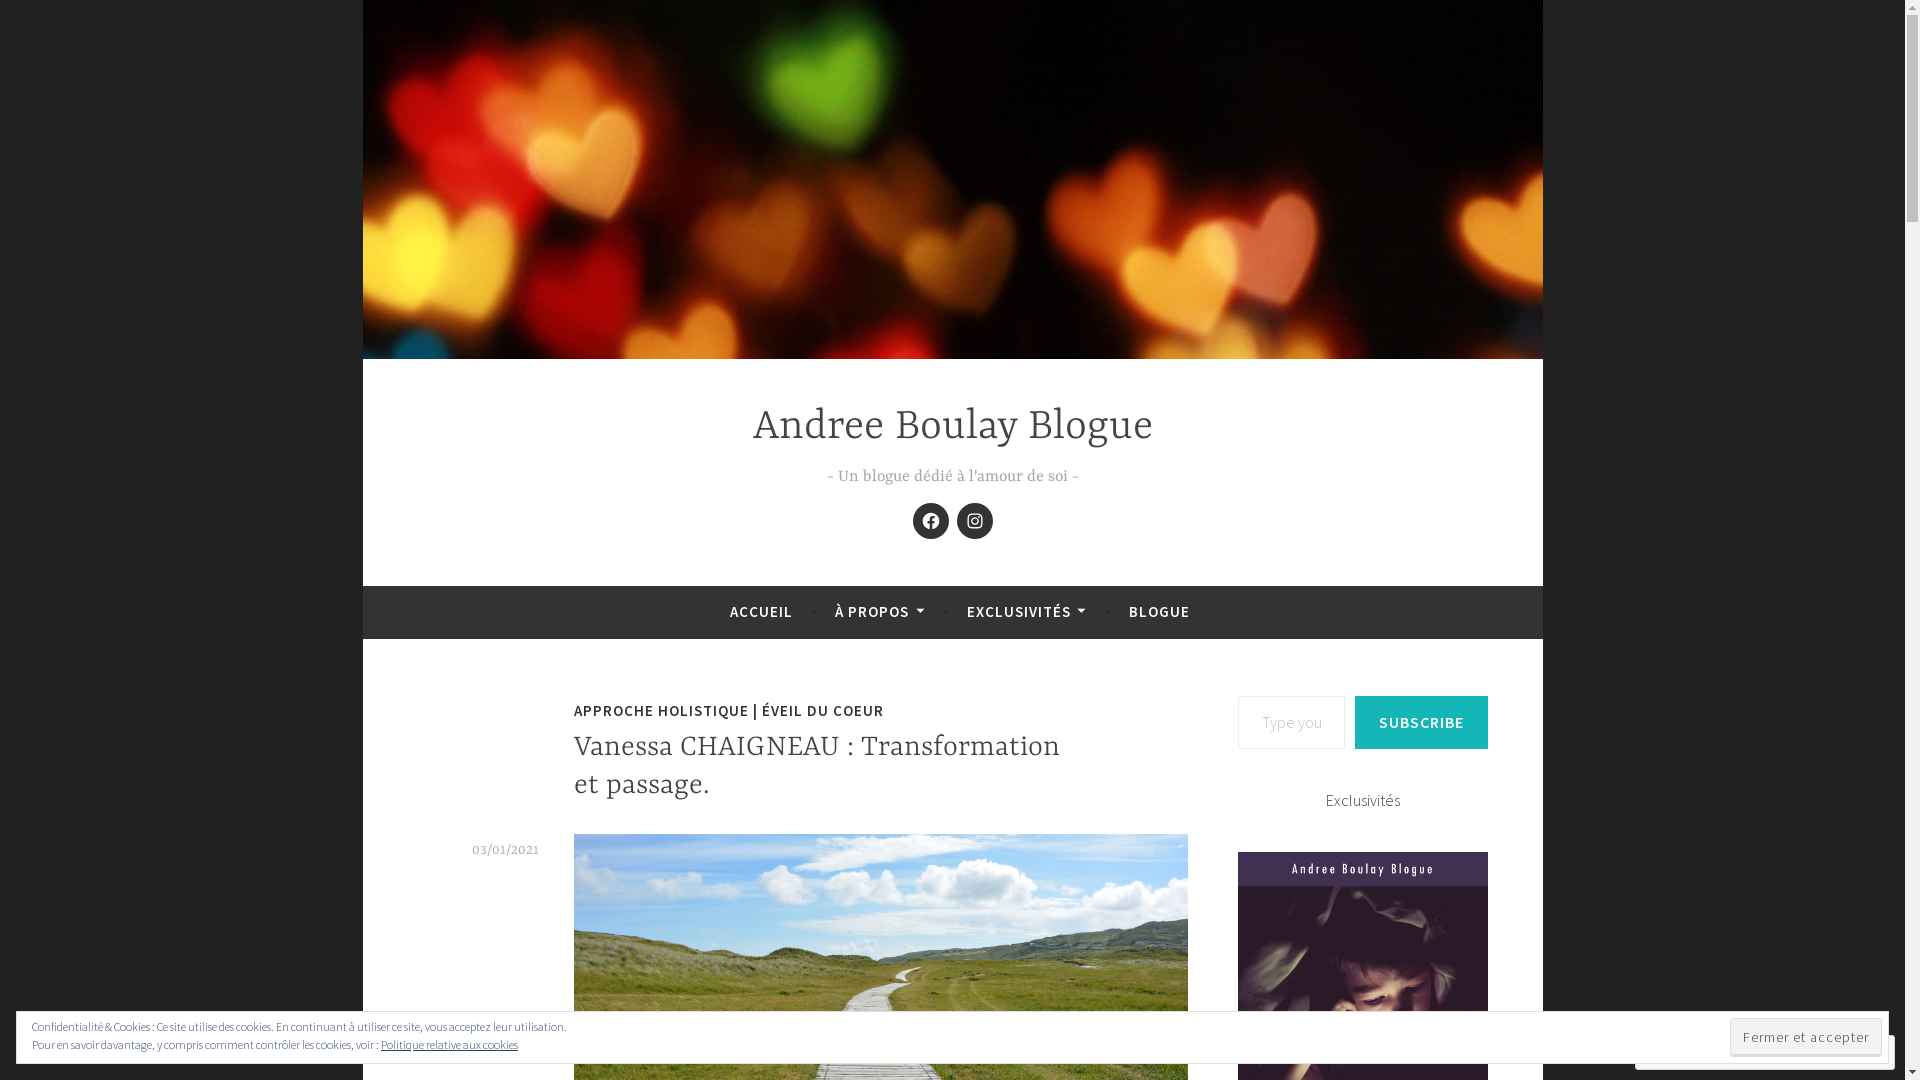  I want to click on Andree Boulay Blogue, so click(952, 428).